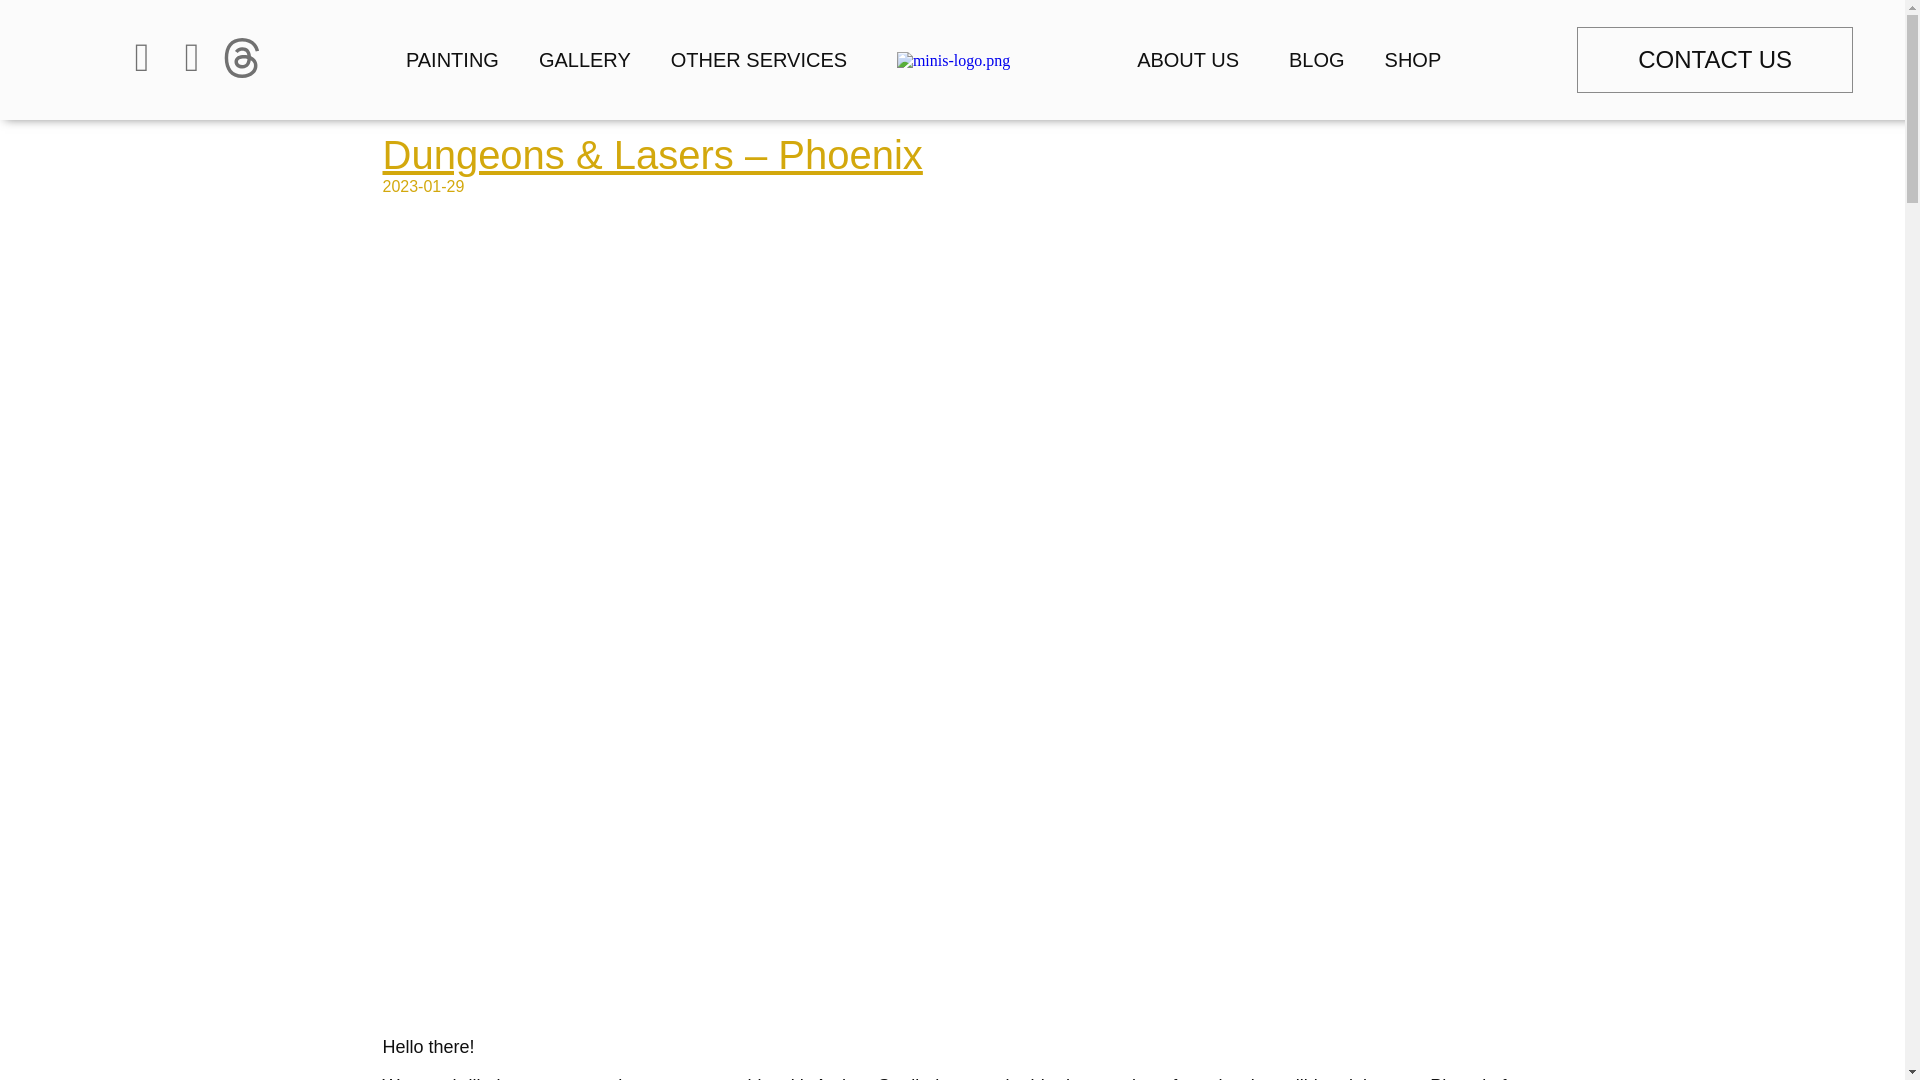 This screenshot has height=1080, width=1920. I want to click on OTHER SERVICES, so click(764, 60).